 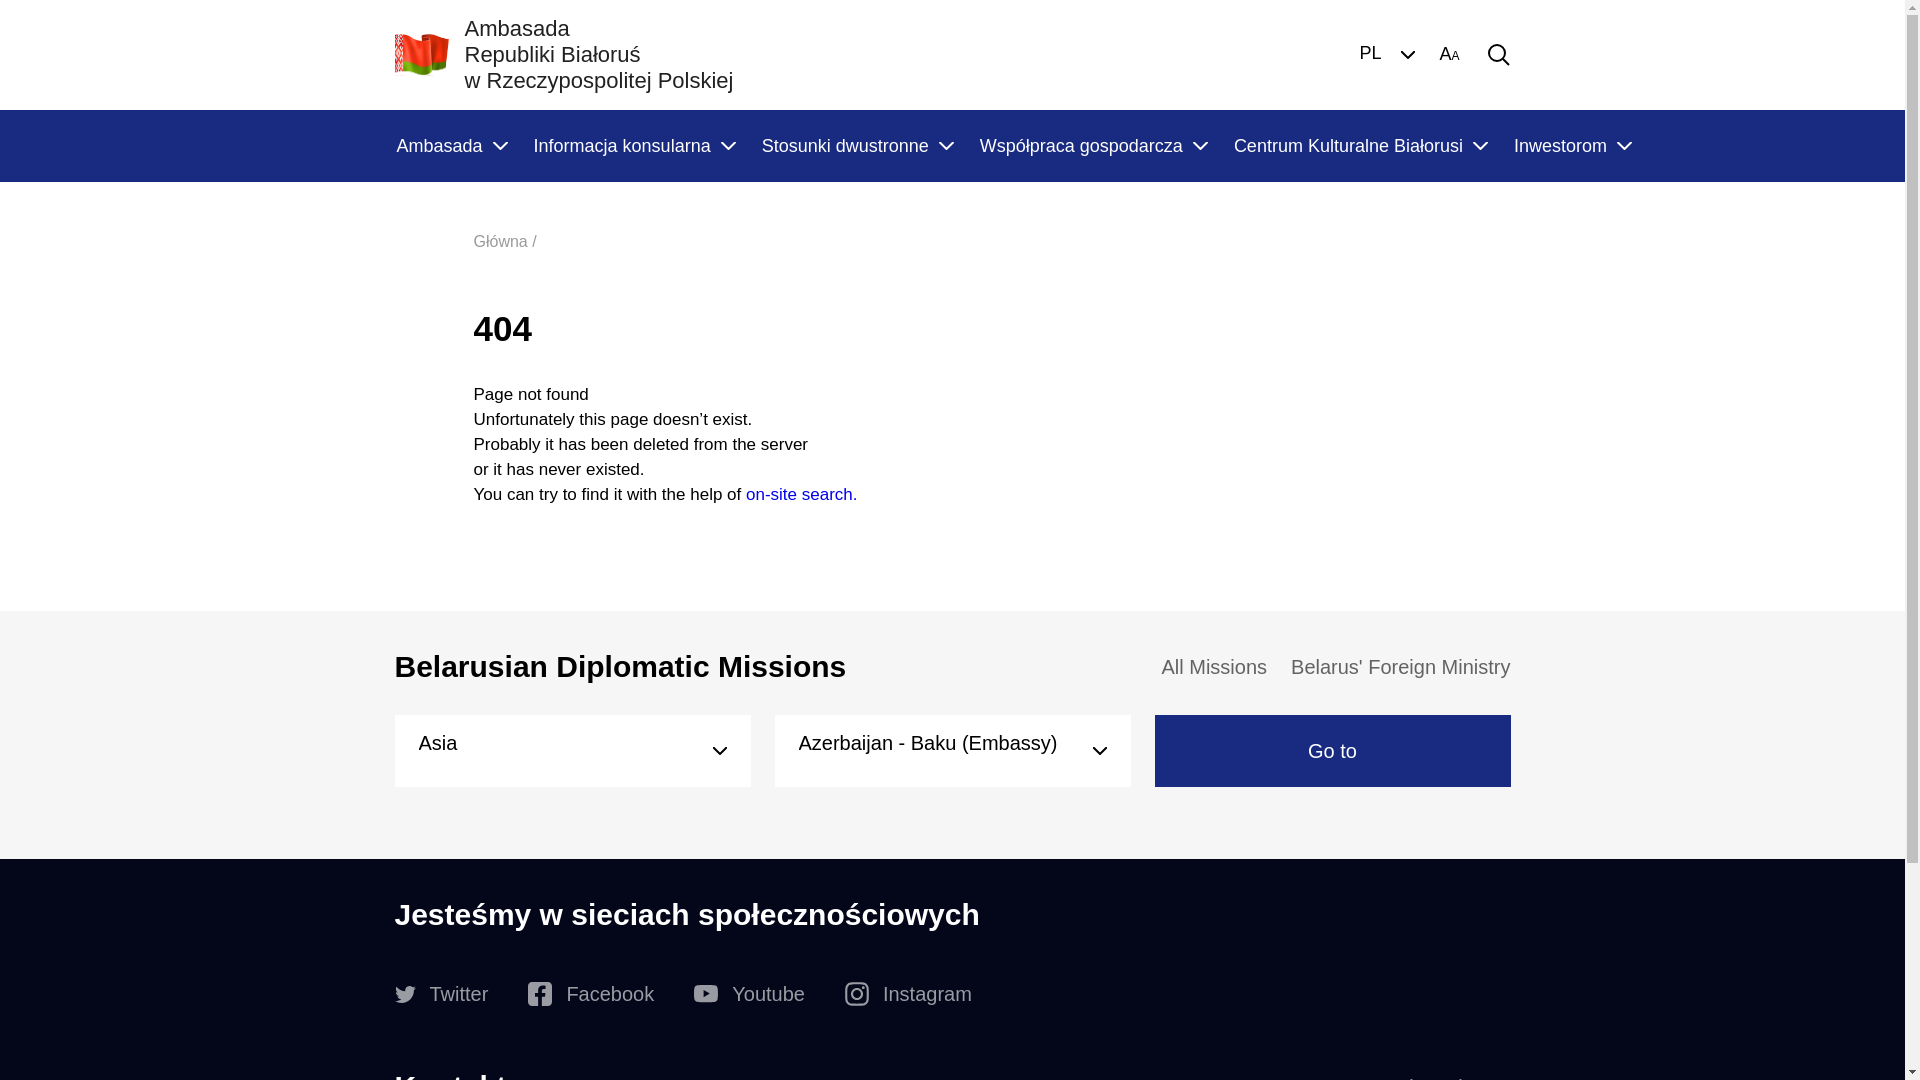 I want to click on Go to, so click(x=1332, y=751).